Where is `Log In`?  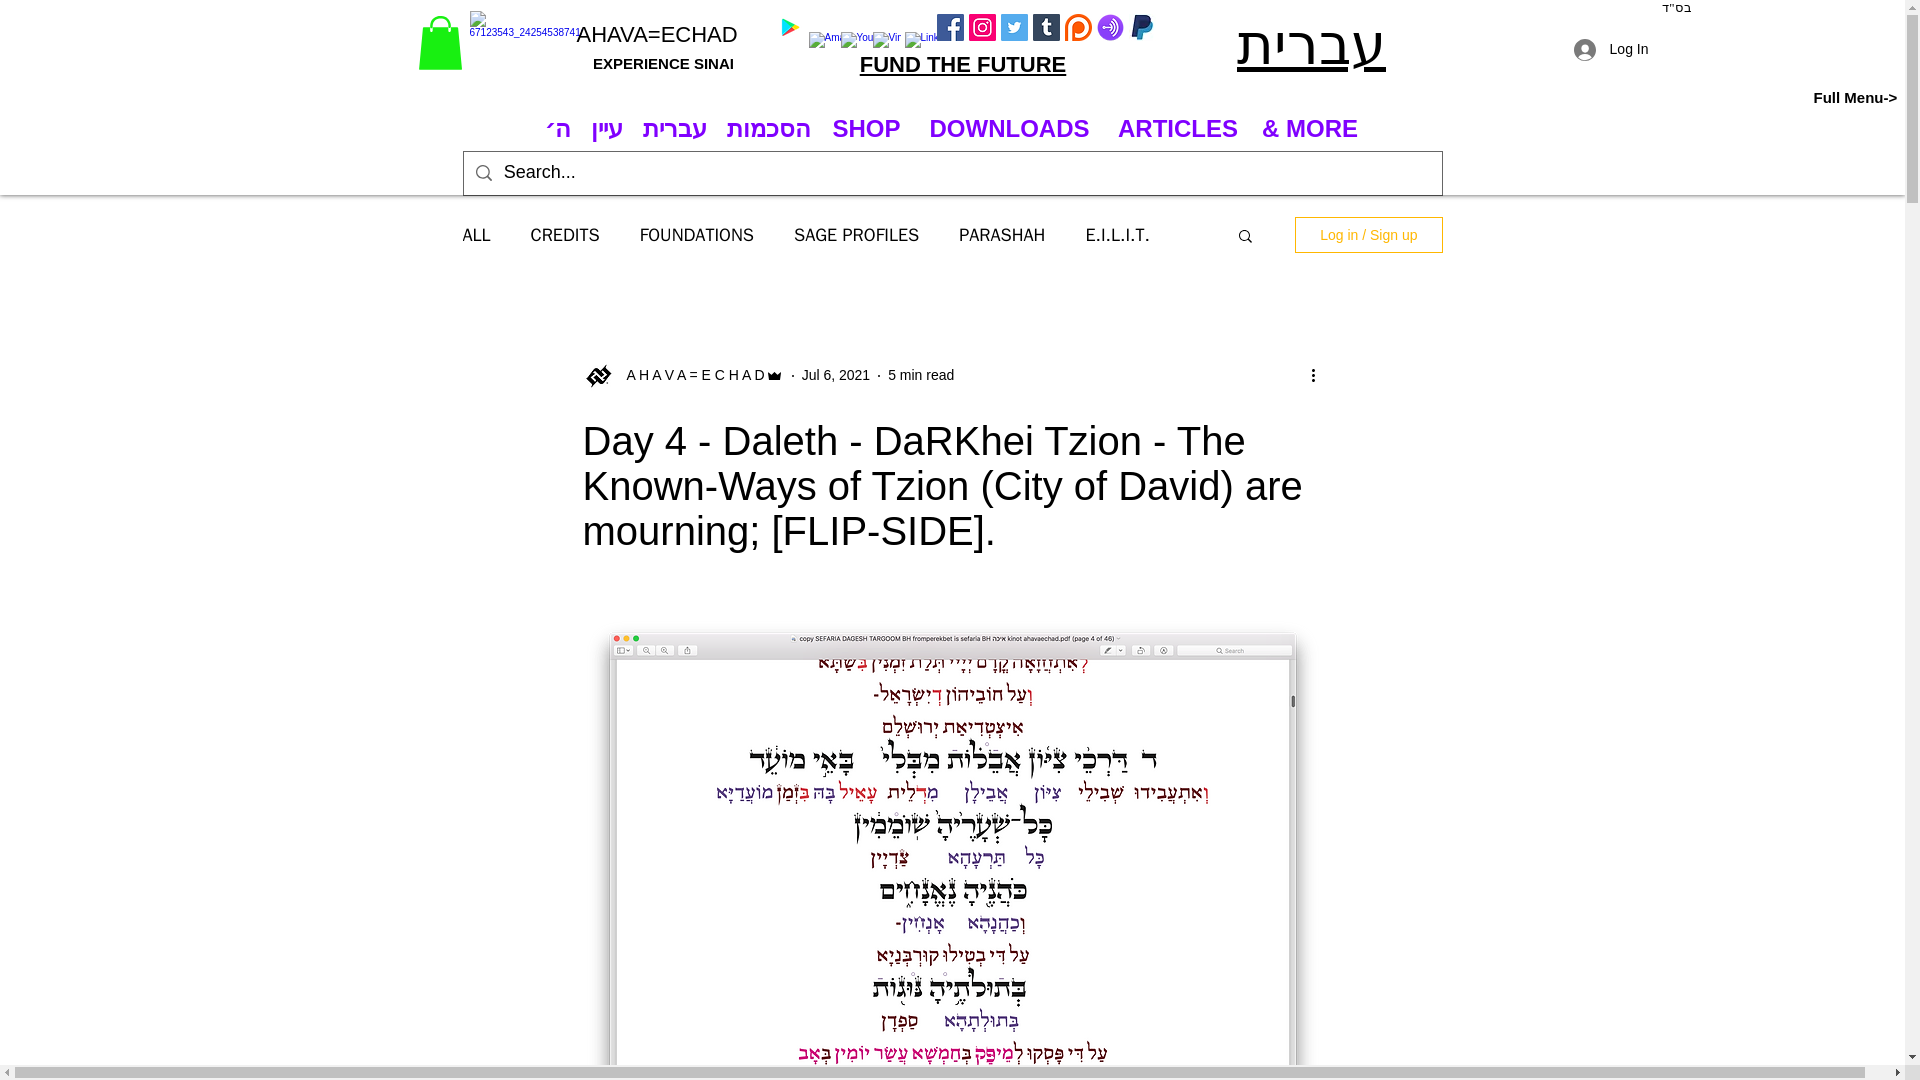
Log In is located at coordinates (1610, 50).